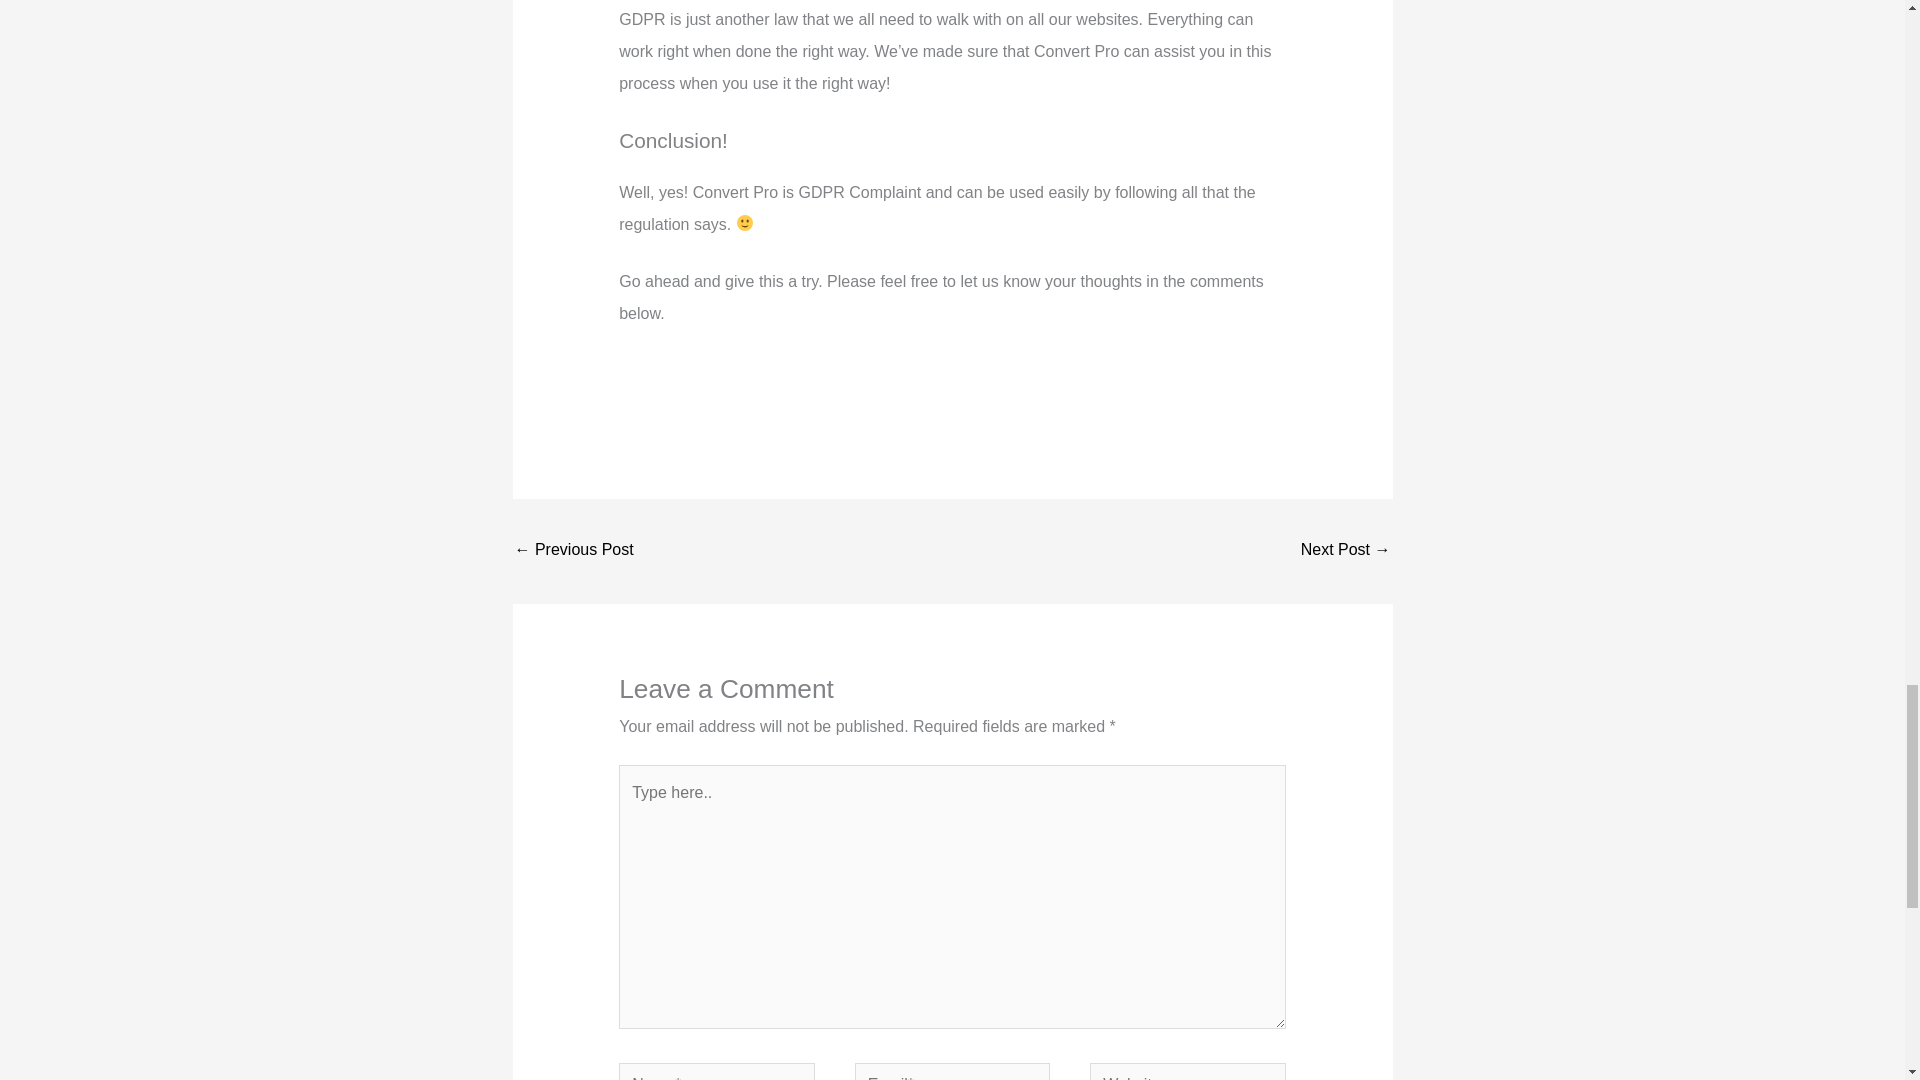 The image size is (1920, 1080). Describe the element at coordinates (574, 552) in the screenshot. I see `Convert Pro Version 1.1.3: Introducing Ad Blocker Detection` at that location.